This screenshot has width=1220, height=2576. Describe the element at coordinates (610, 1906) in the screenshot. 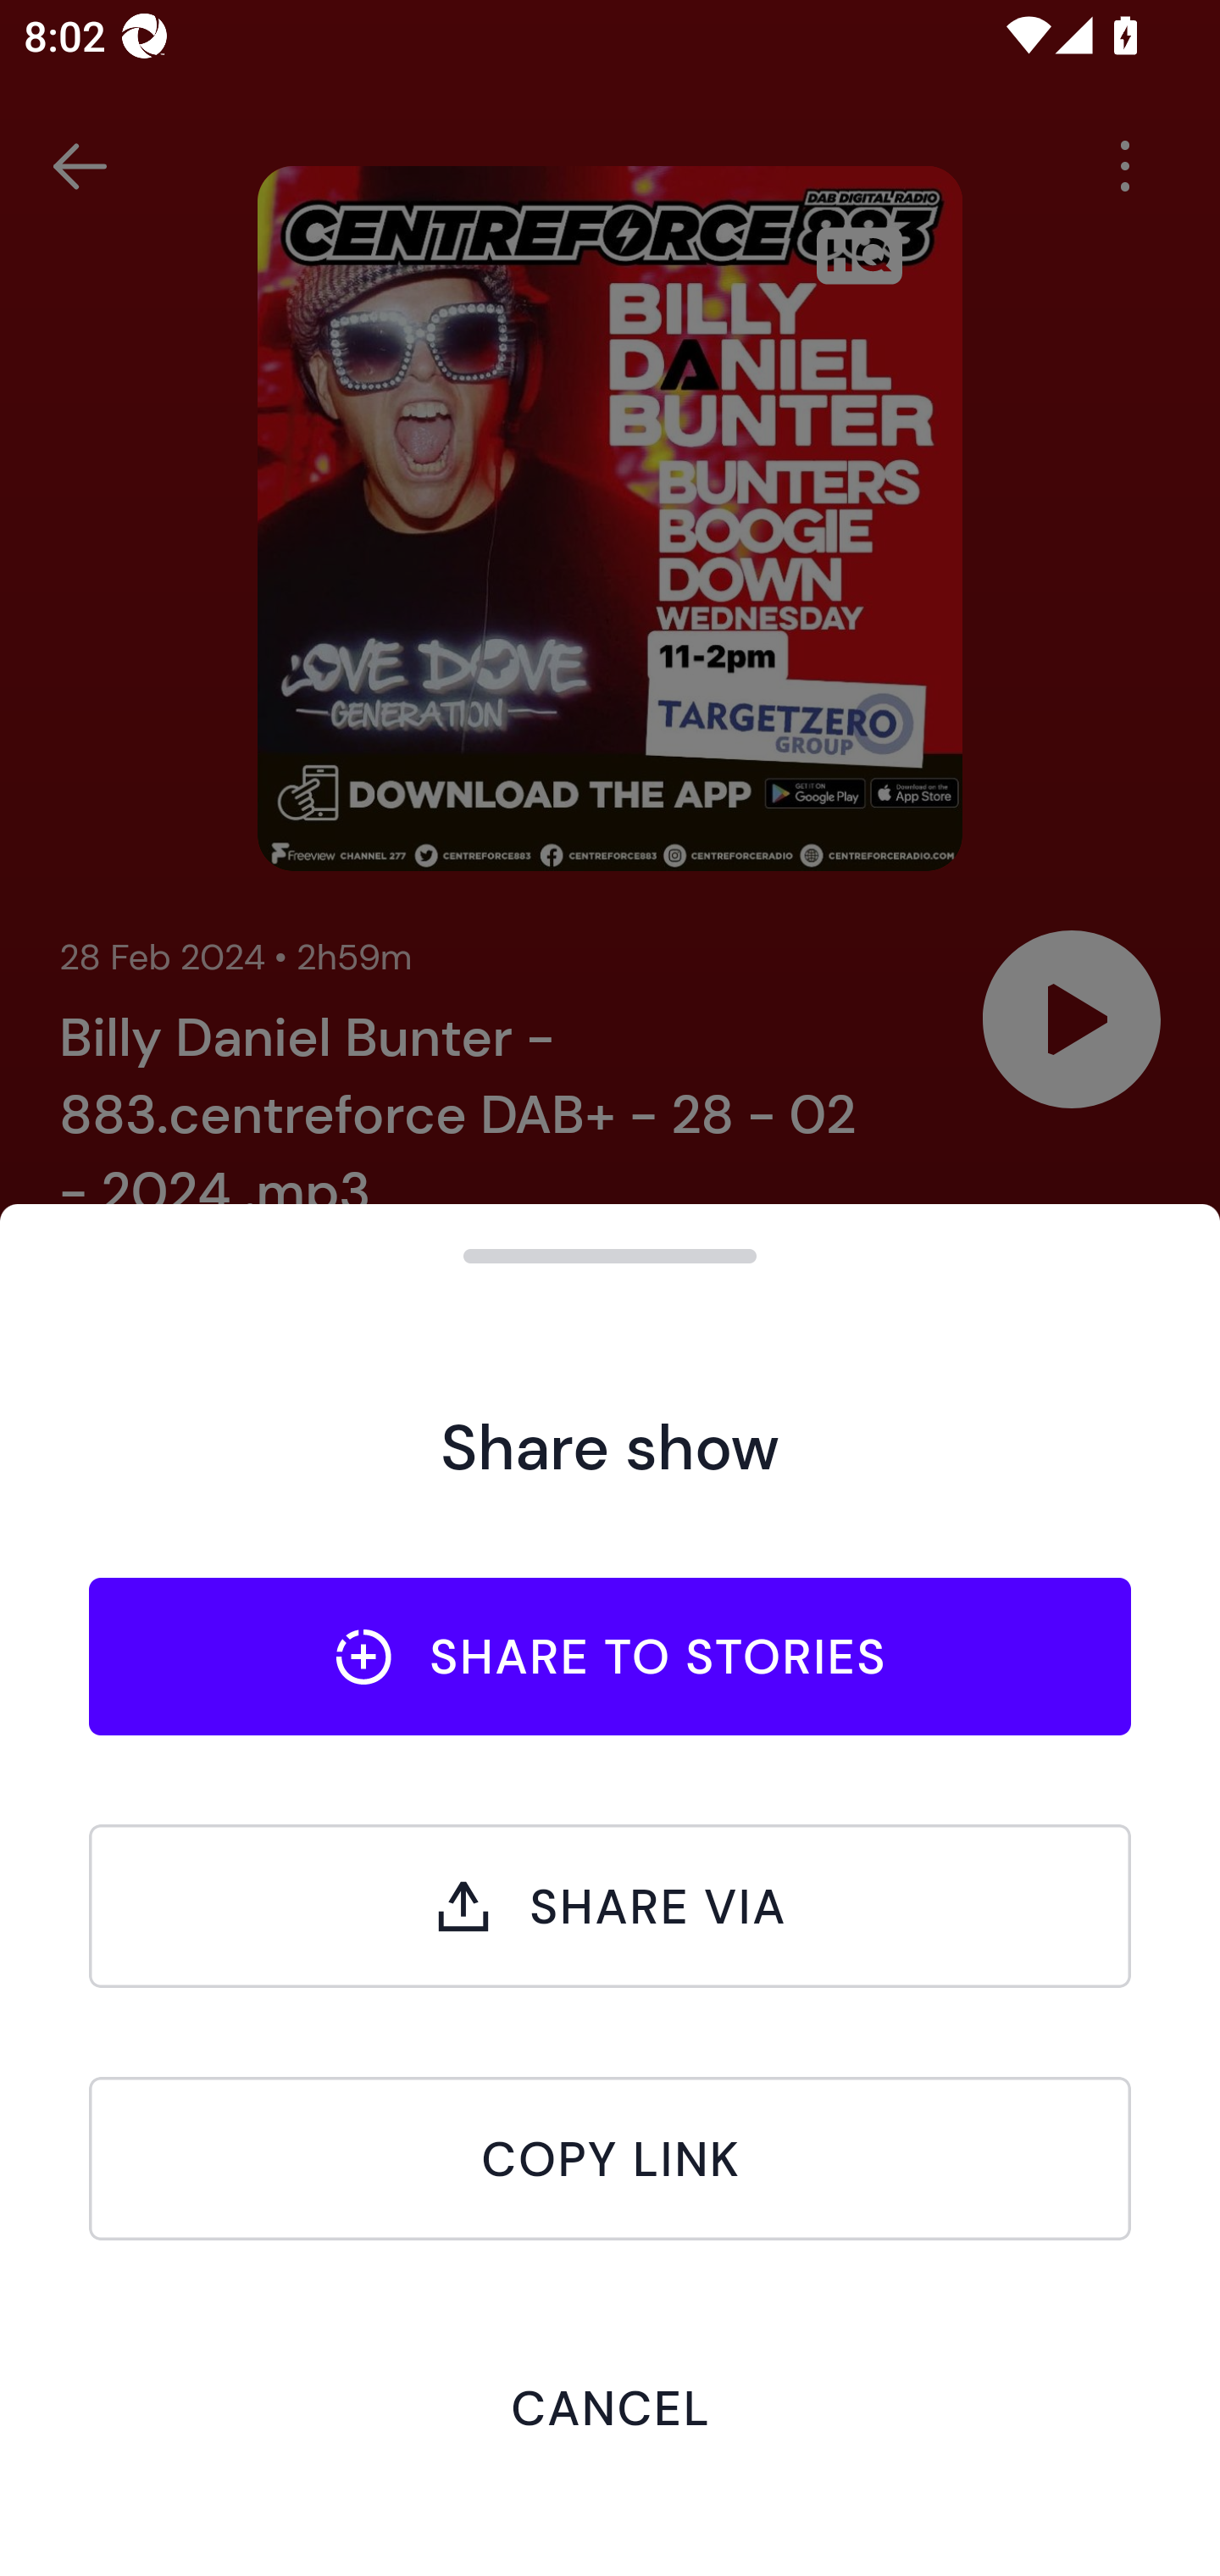

I see `Share VIA SHARE VIA` at that location.